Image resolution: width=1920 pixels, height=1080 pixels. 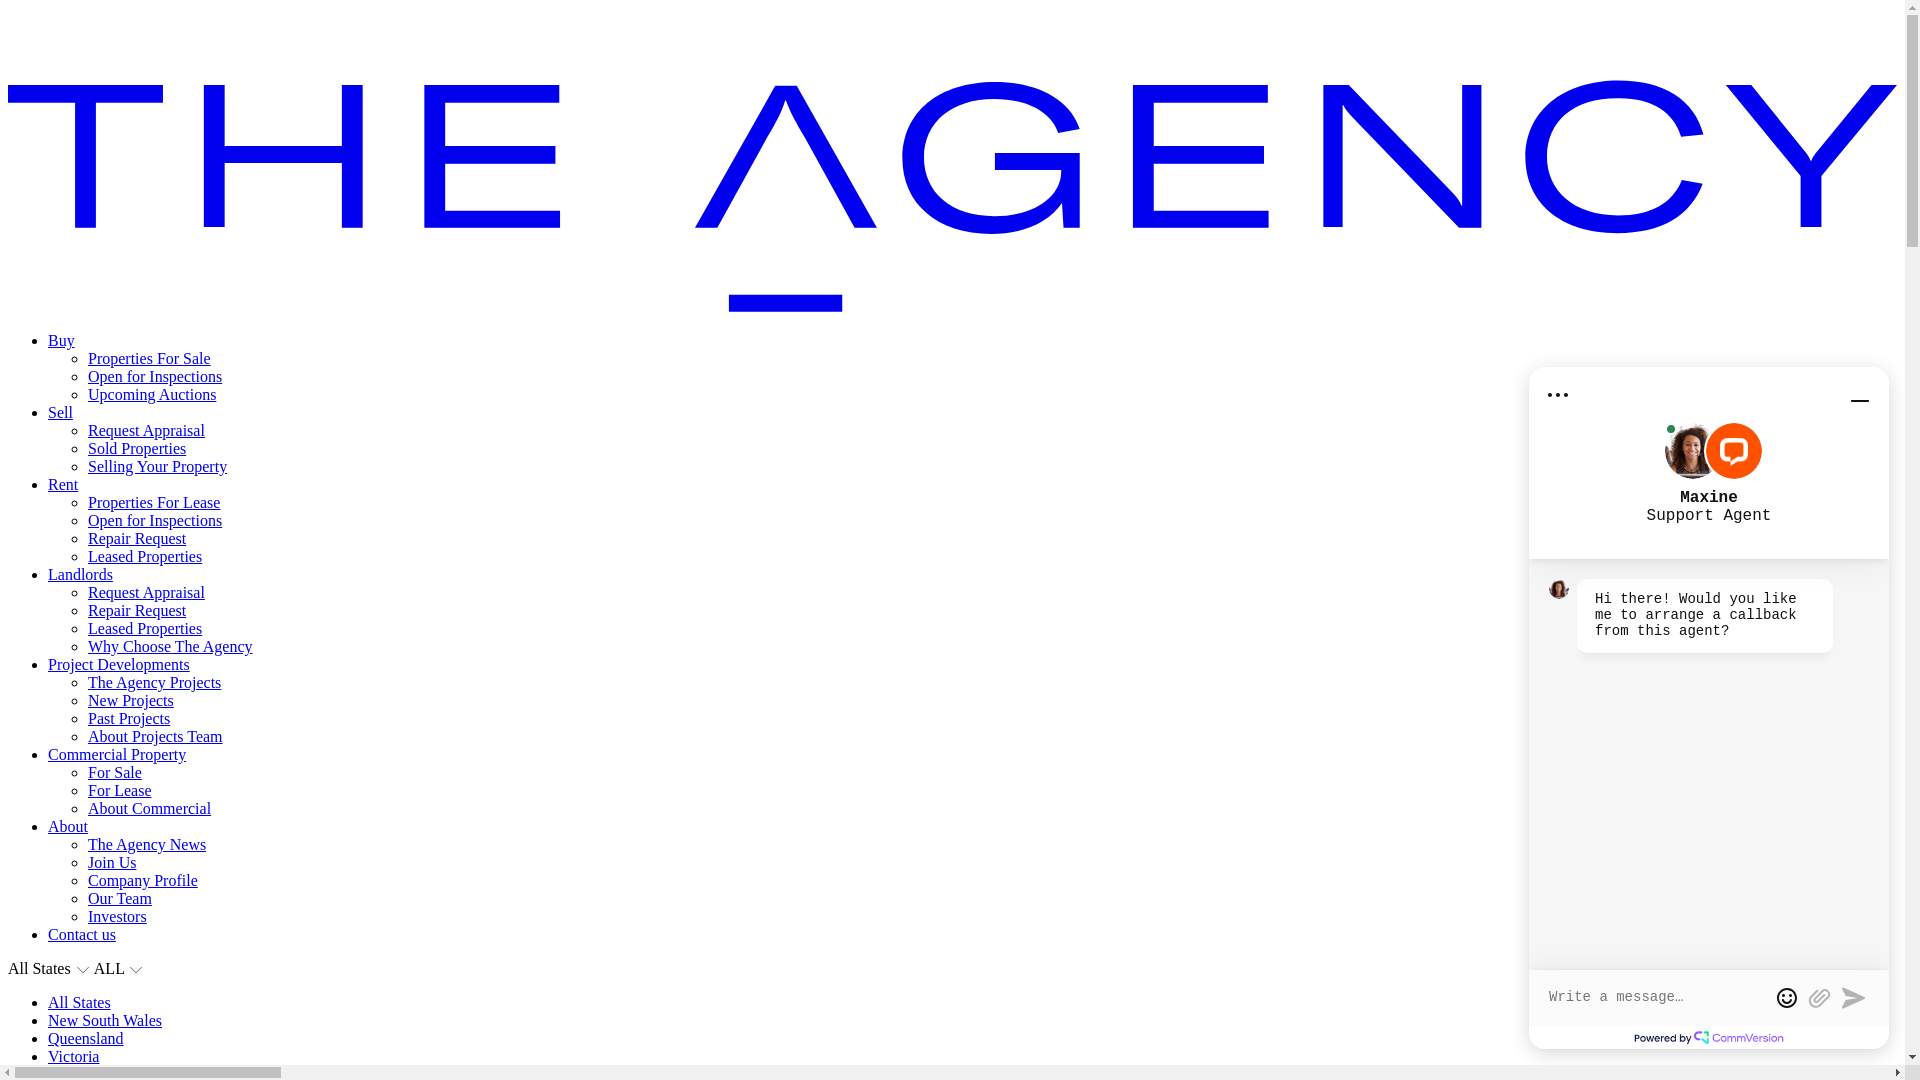 I want to click on About Projects Team, so click(x=156, y=736).